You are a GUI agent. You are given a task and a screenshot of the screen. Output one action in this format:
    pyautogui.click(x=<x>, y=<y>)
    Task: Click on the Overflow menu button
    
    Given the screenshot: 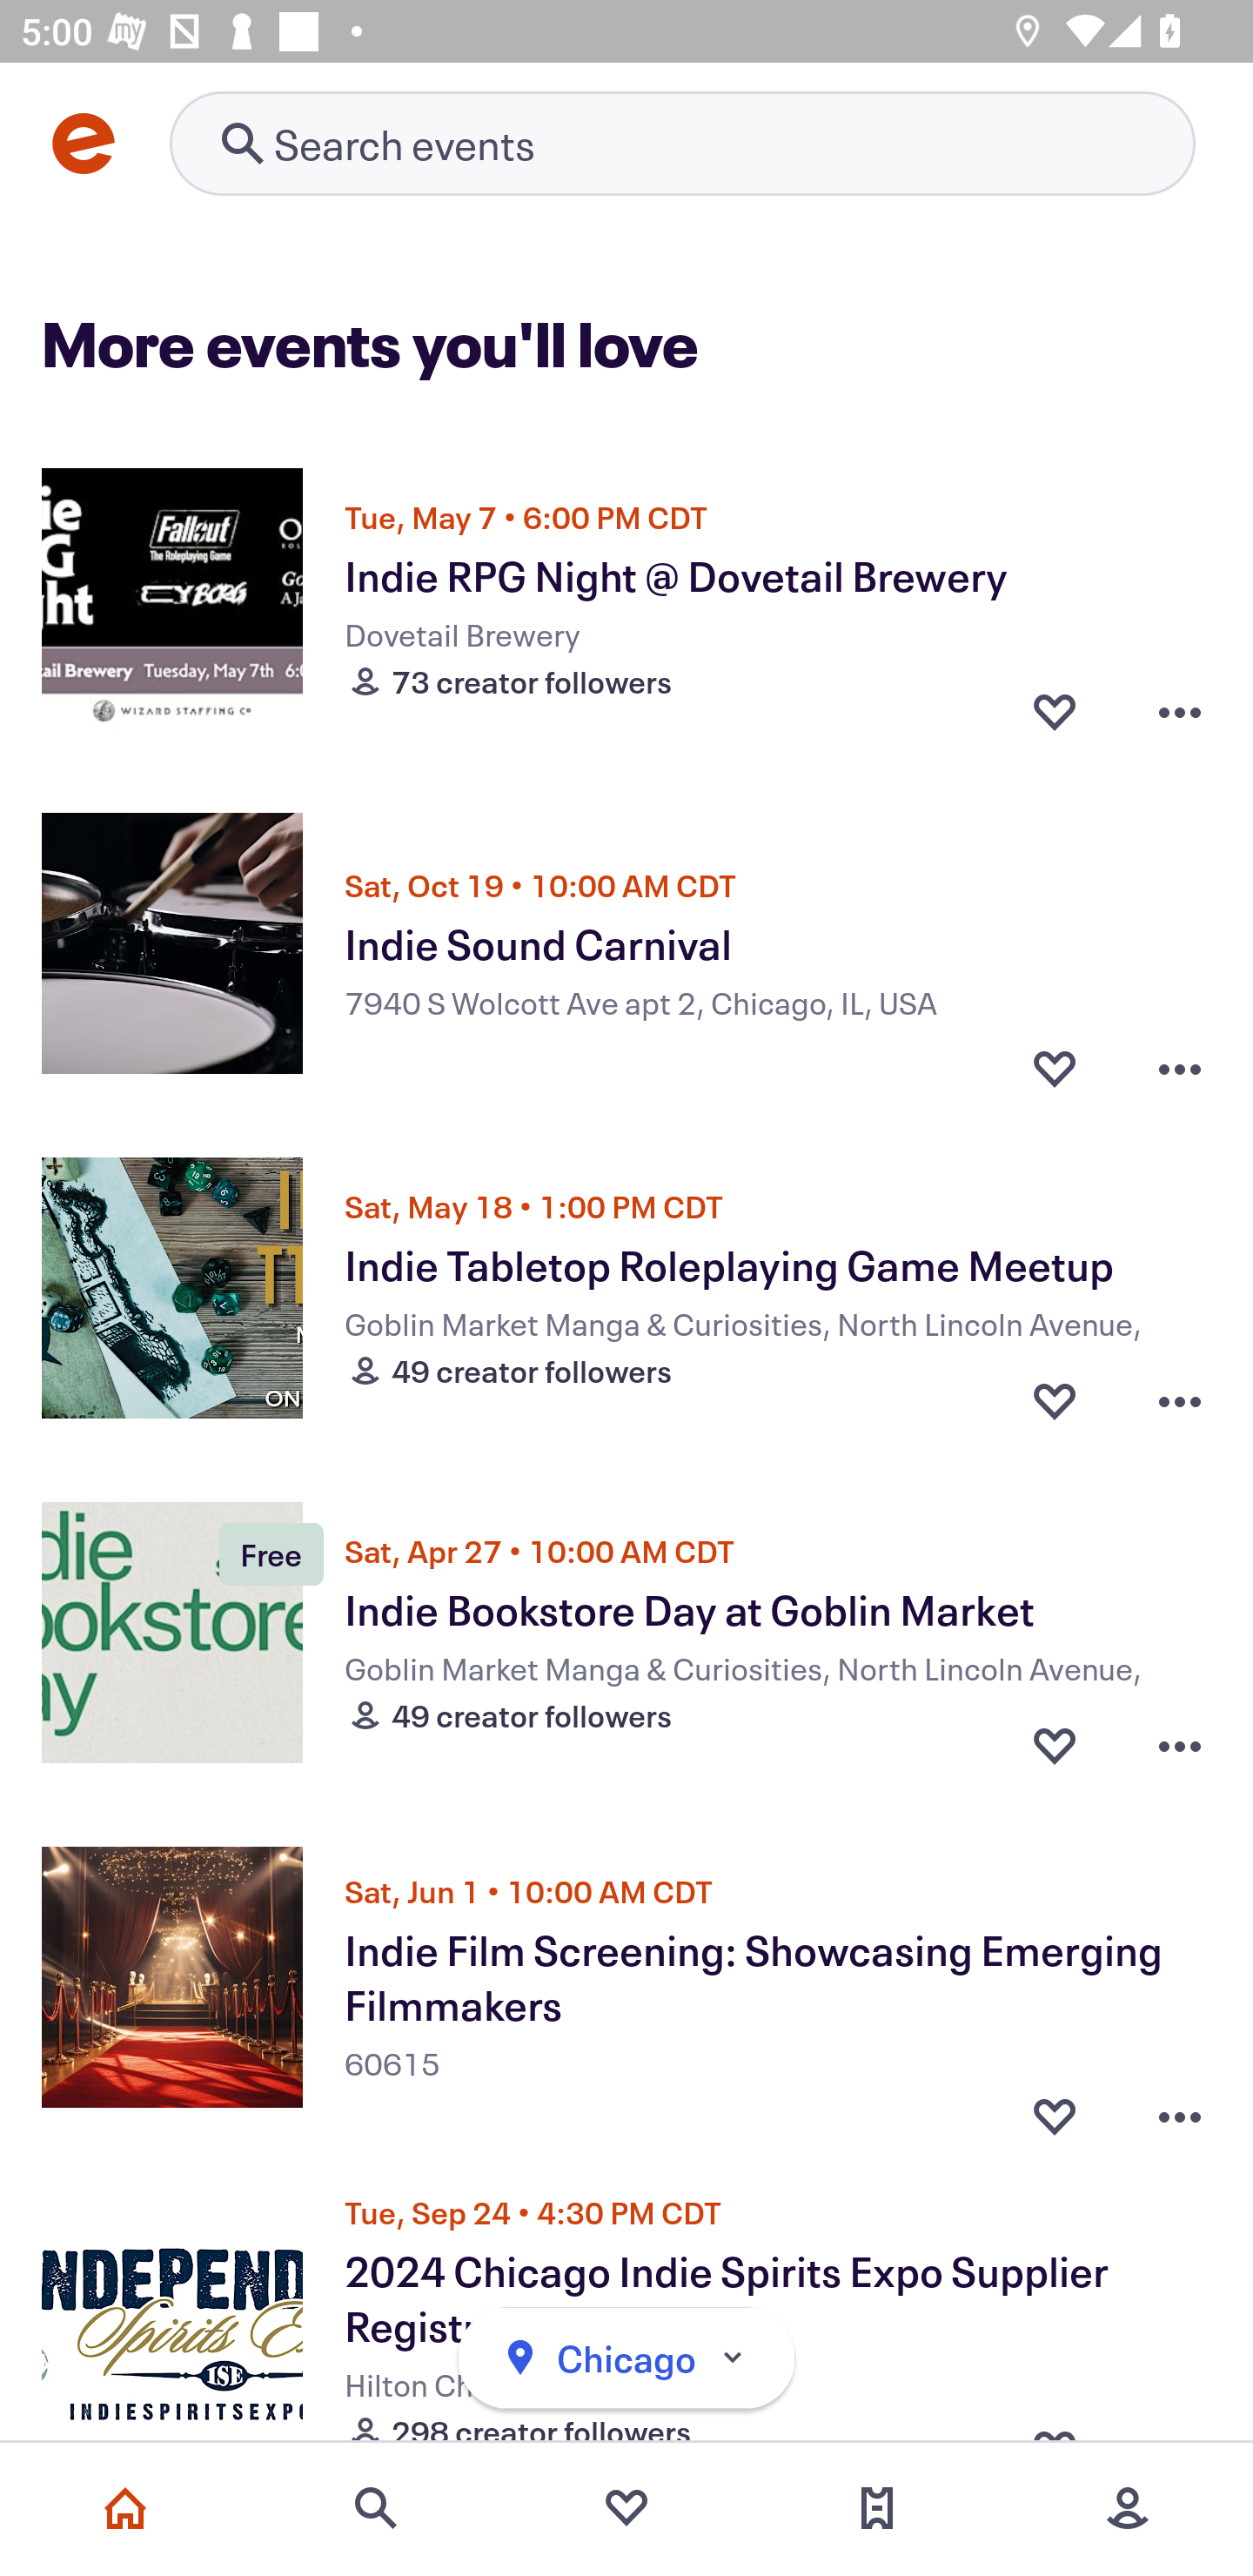 What is the action you would take?
    pyautogui.click(x=1180, y=2102)
    